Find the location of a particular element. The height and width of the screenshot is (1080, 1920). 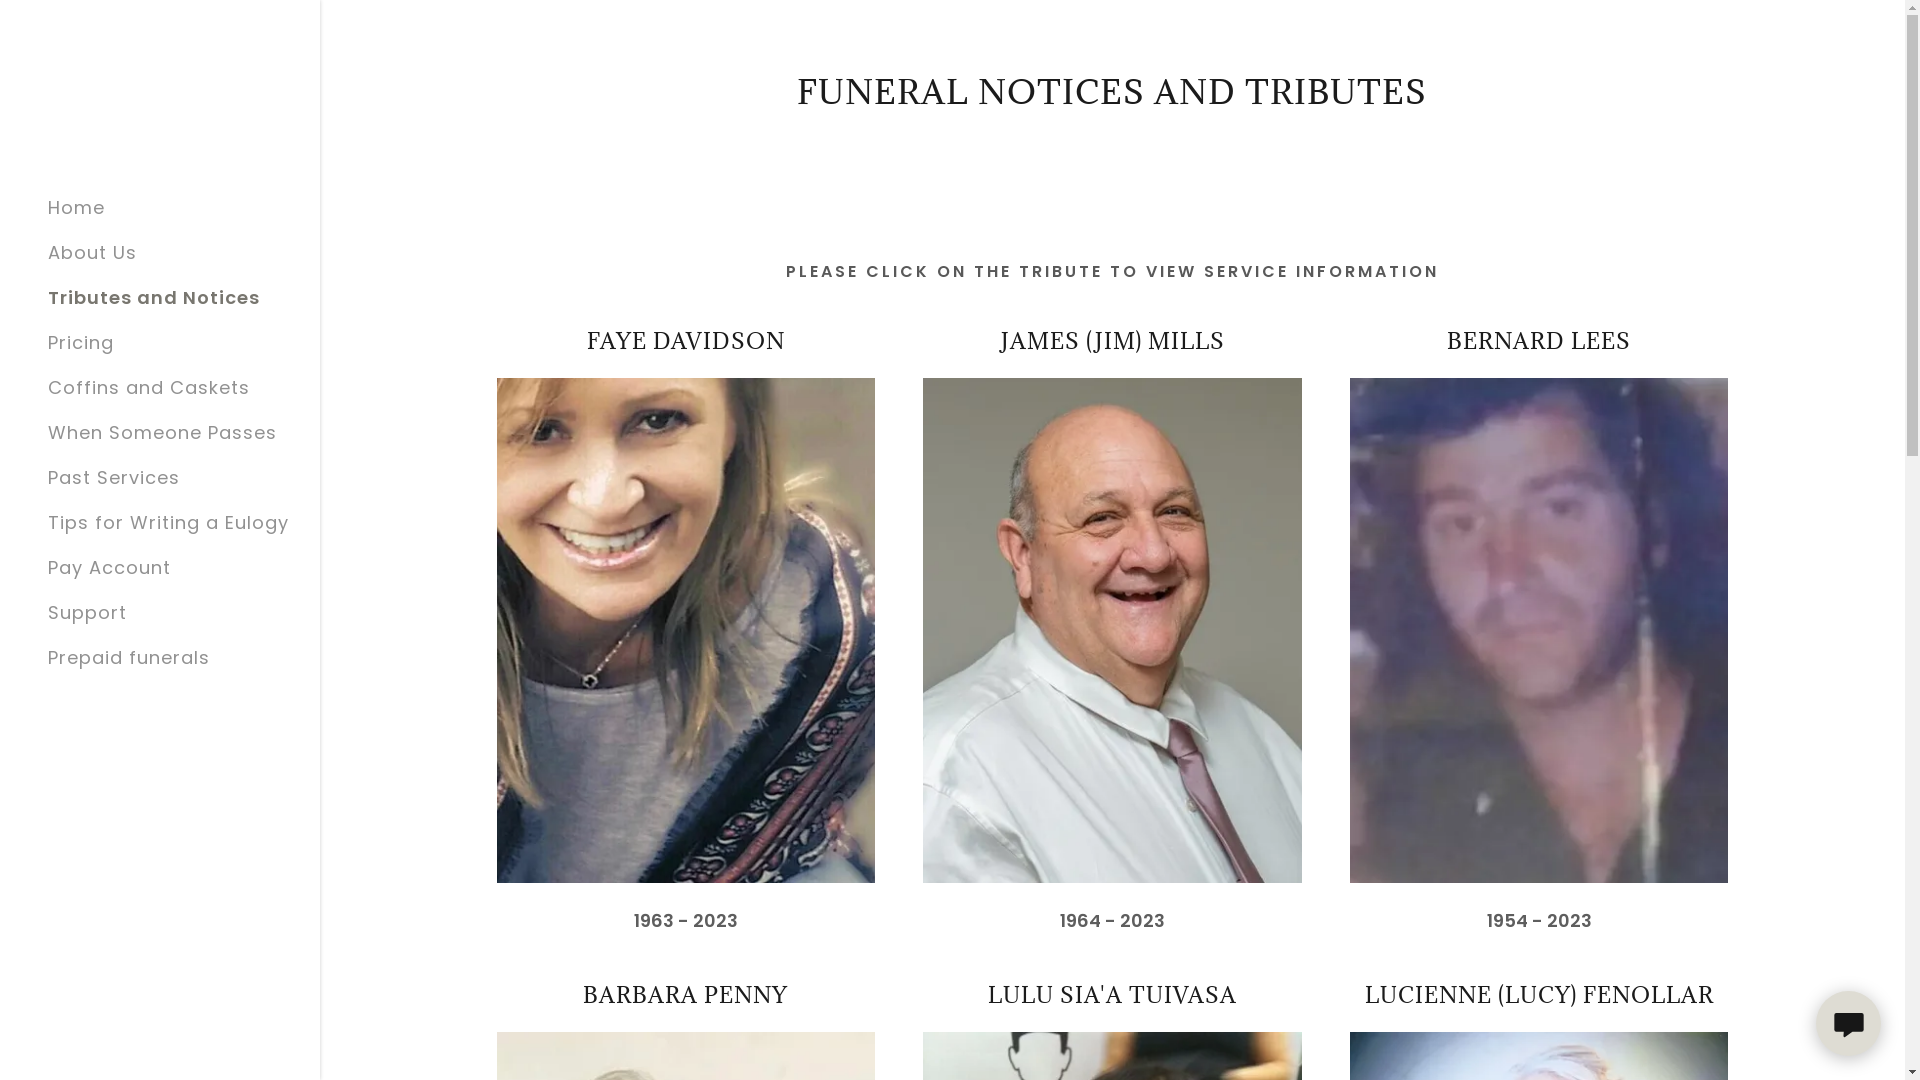

Support is located at coordinates (88, 612).